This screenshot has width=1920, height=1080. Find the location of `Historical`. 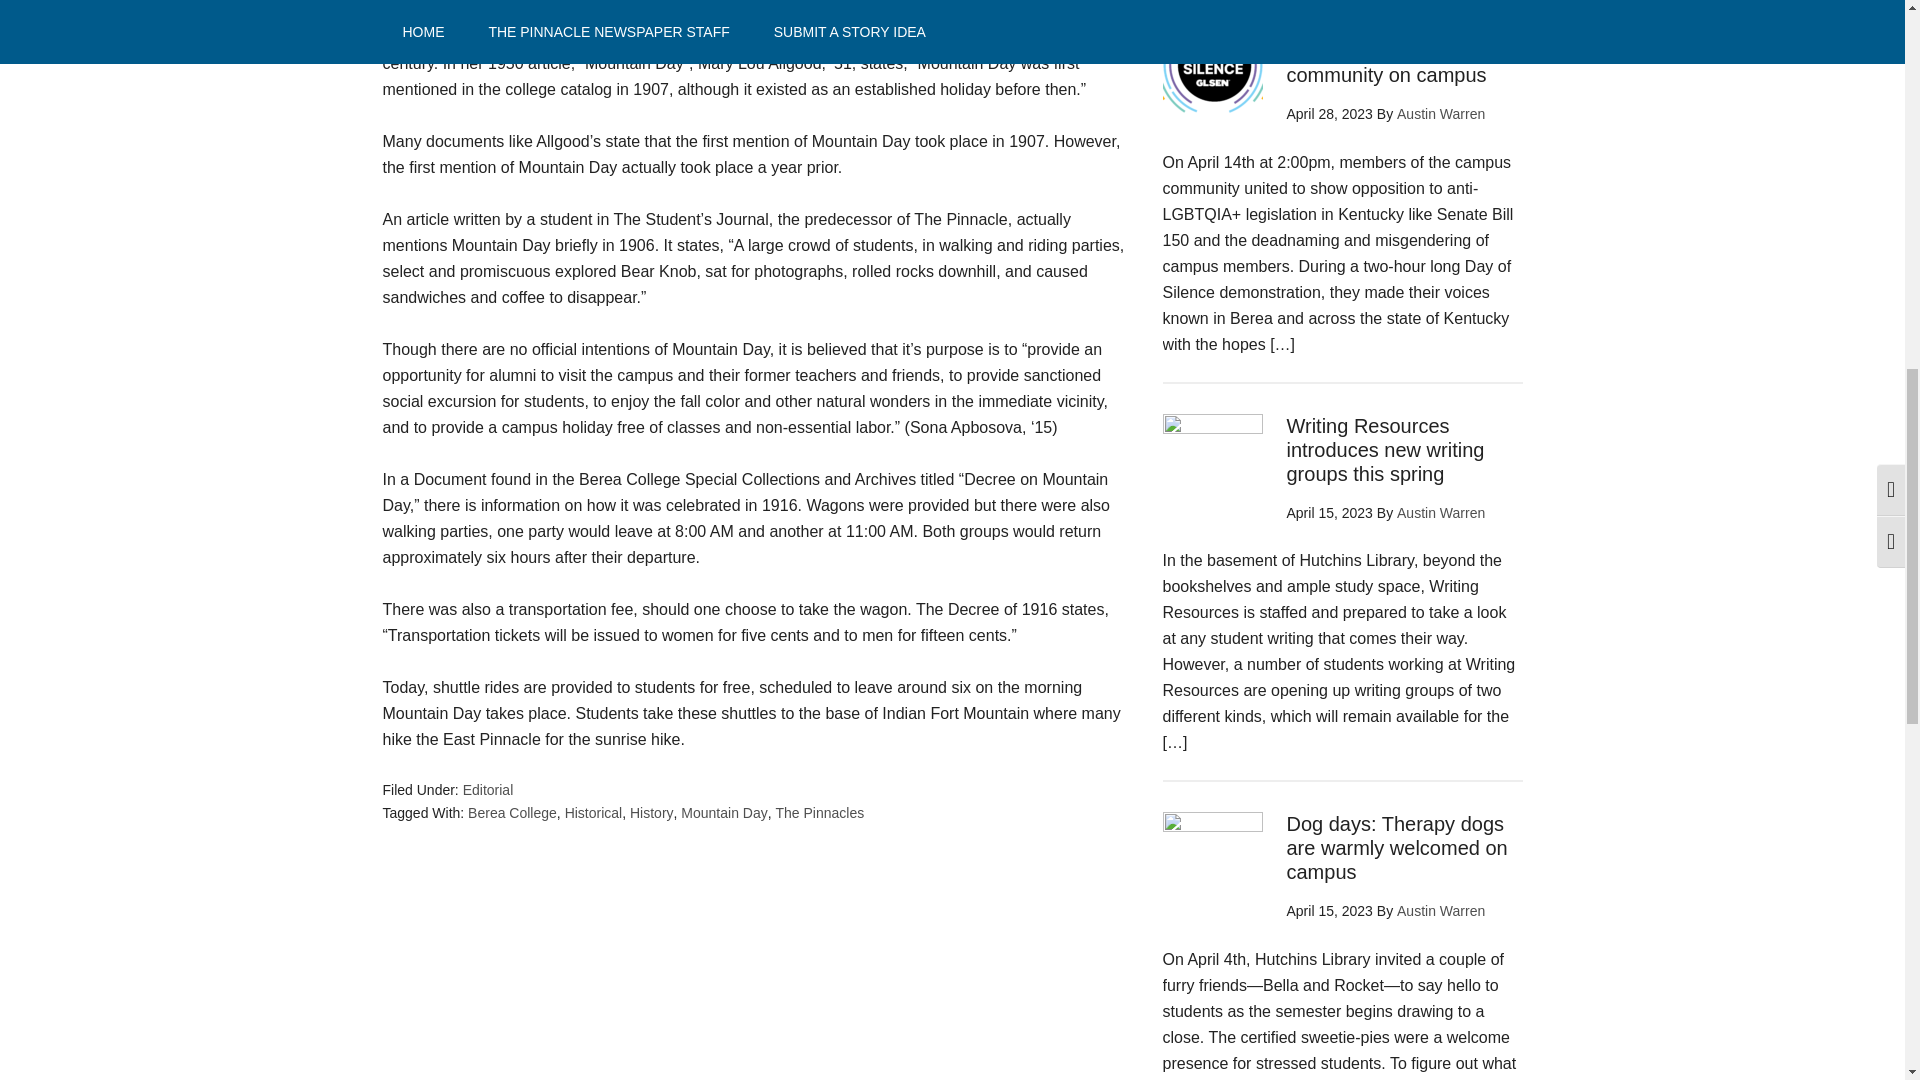

Historical is located at coordinates (593, 812).